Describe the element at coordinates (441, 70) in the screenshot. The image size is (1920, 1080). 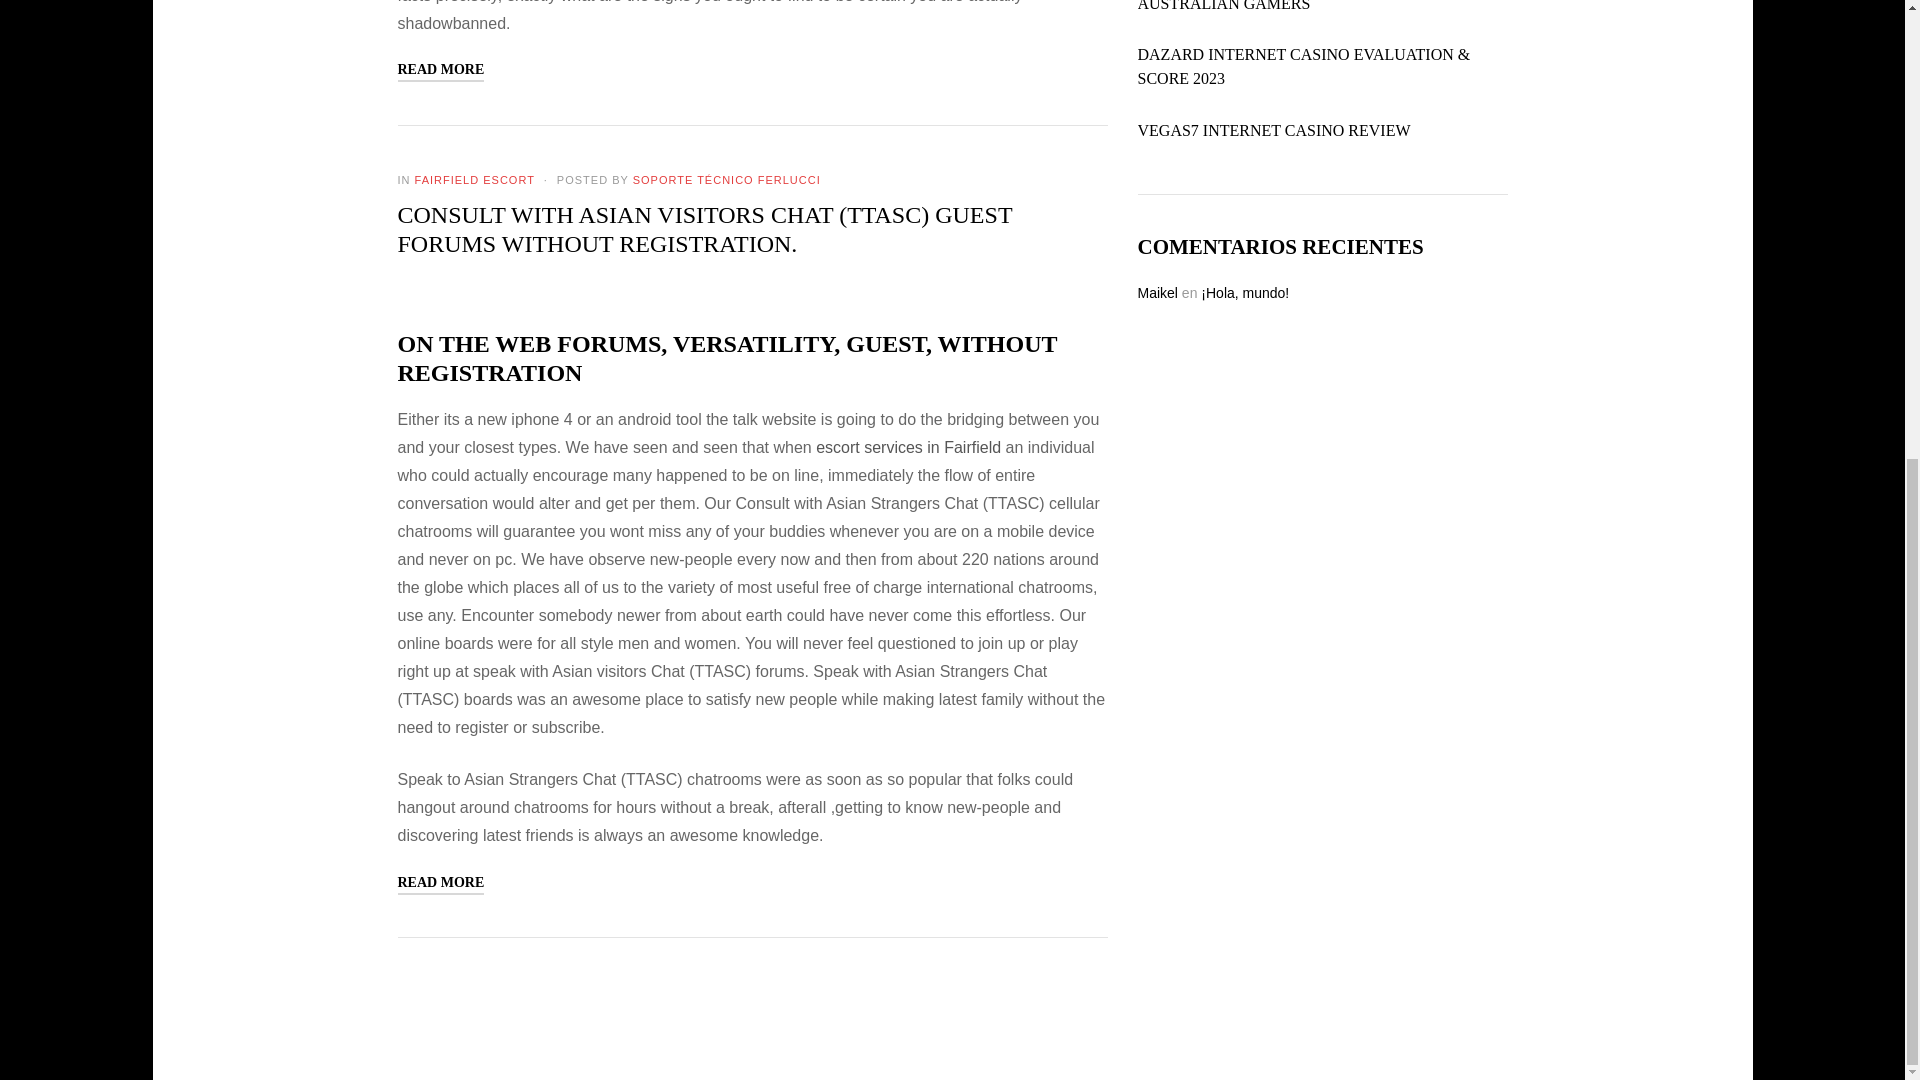
I see `READ MORE` at that location.